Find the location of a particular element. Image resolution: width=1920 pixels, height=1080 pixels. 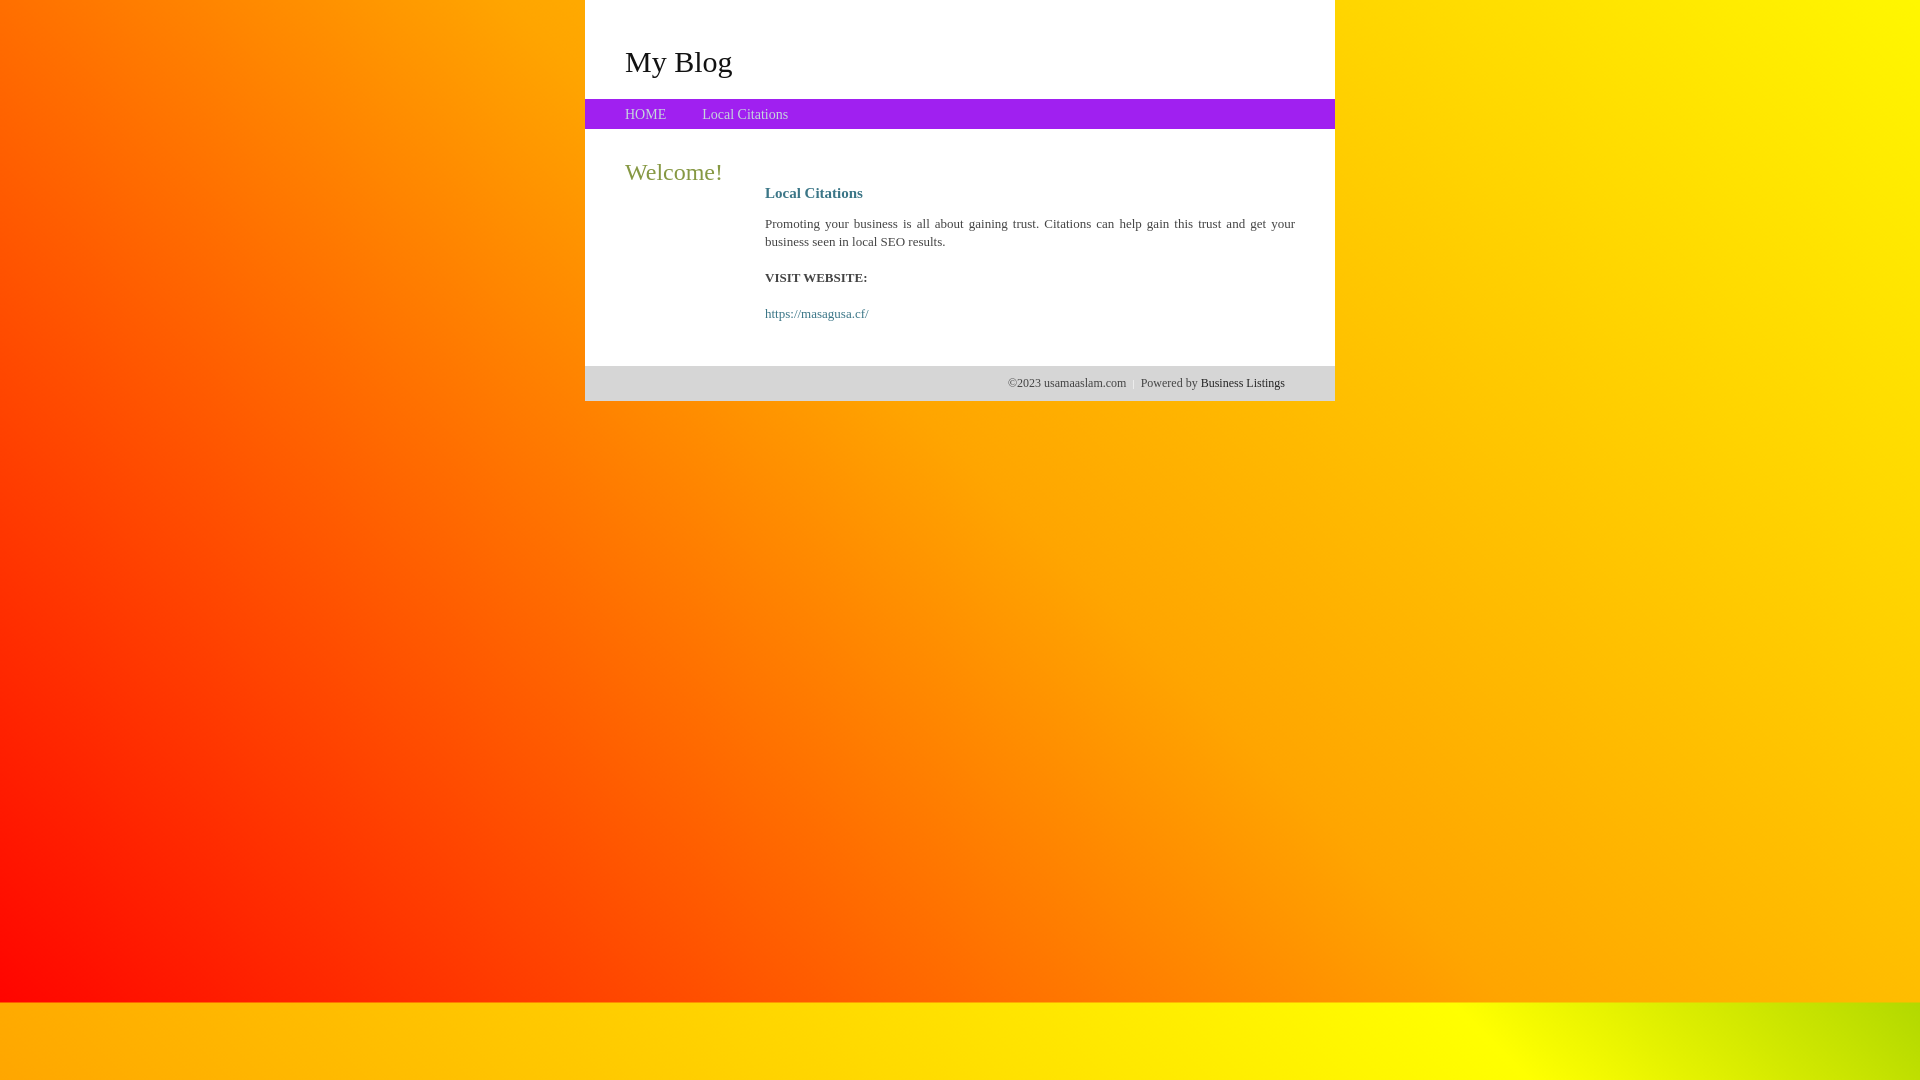

Business Listings is located at coordinates (1243, 383).